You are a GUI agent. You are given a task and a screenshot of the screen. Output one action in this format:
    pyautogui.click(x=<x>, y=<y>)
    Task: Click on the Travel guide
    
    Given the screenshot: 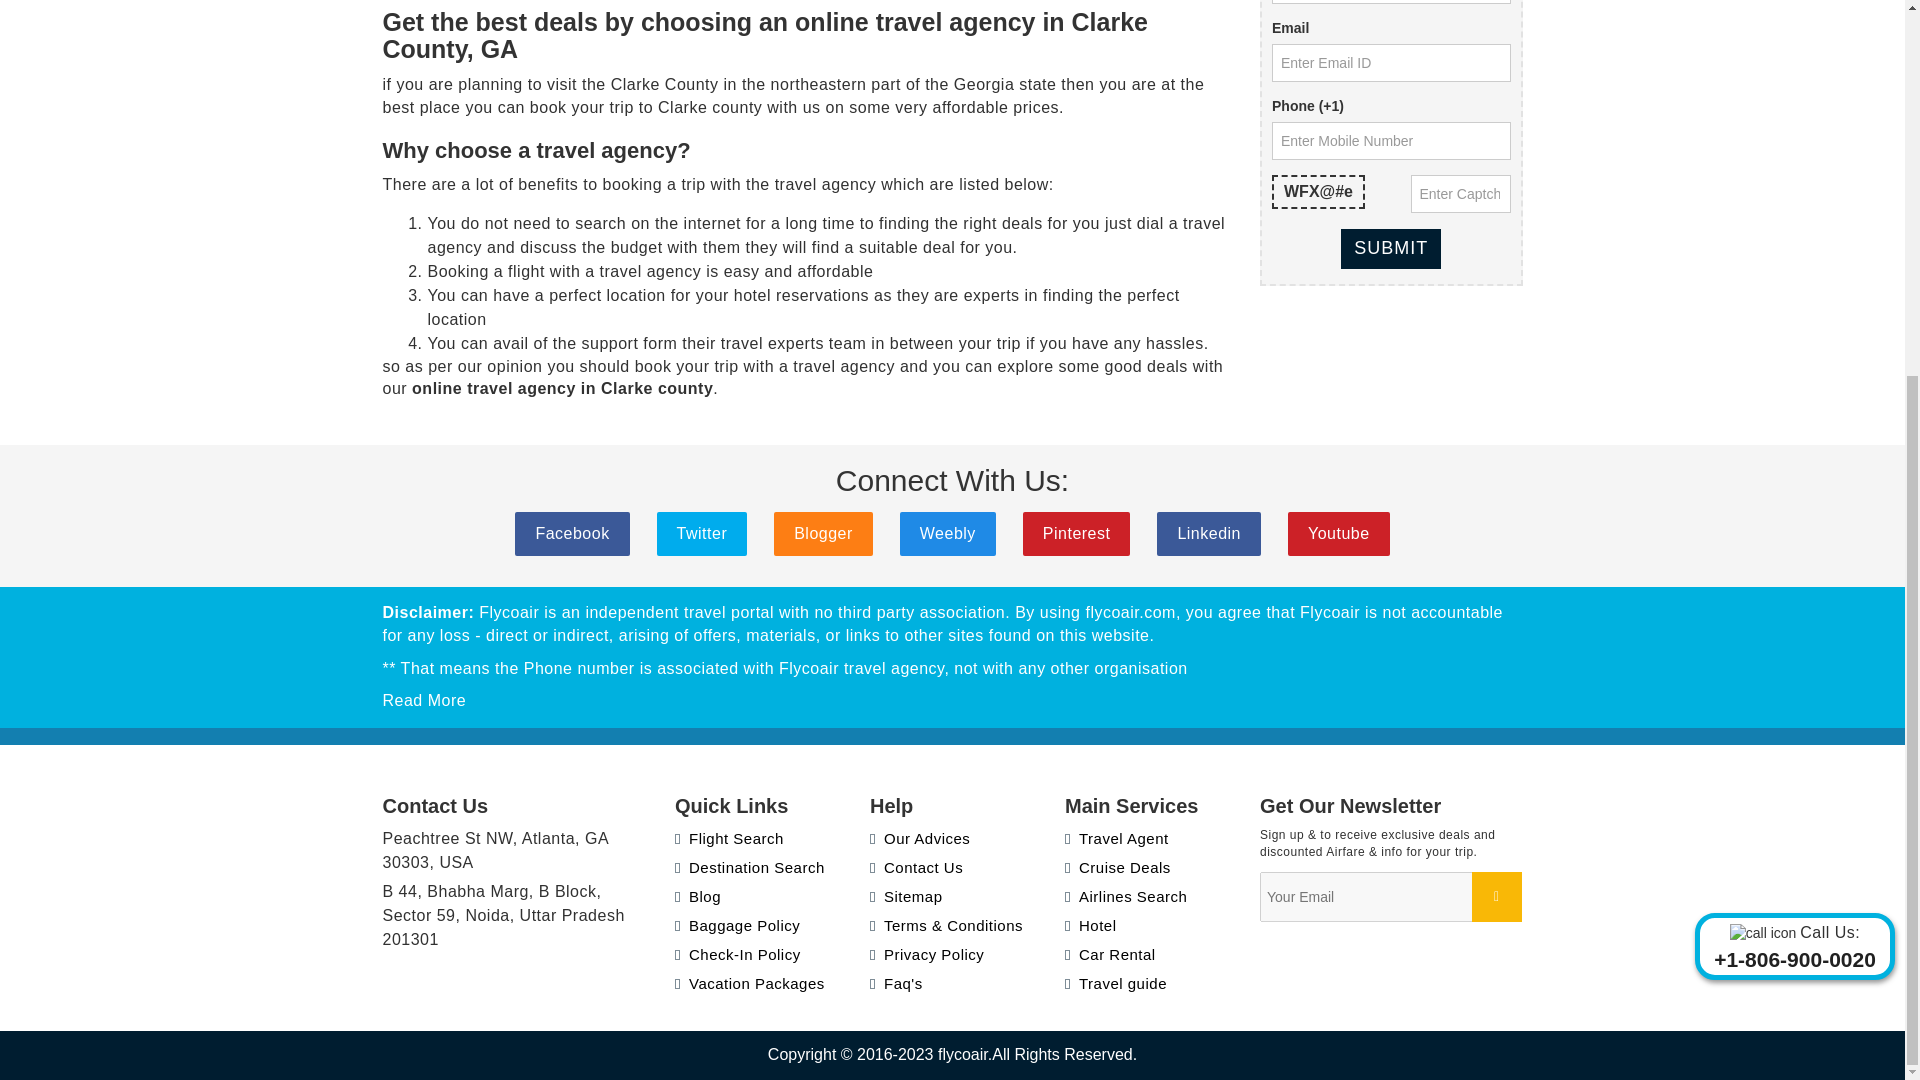 What is the action you would take?
    pyautogui.click(x=1116, y=984)
    